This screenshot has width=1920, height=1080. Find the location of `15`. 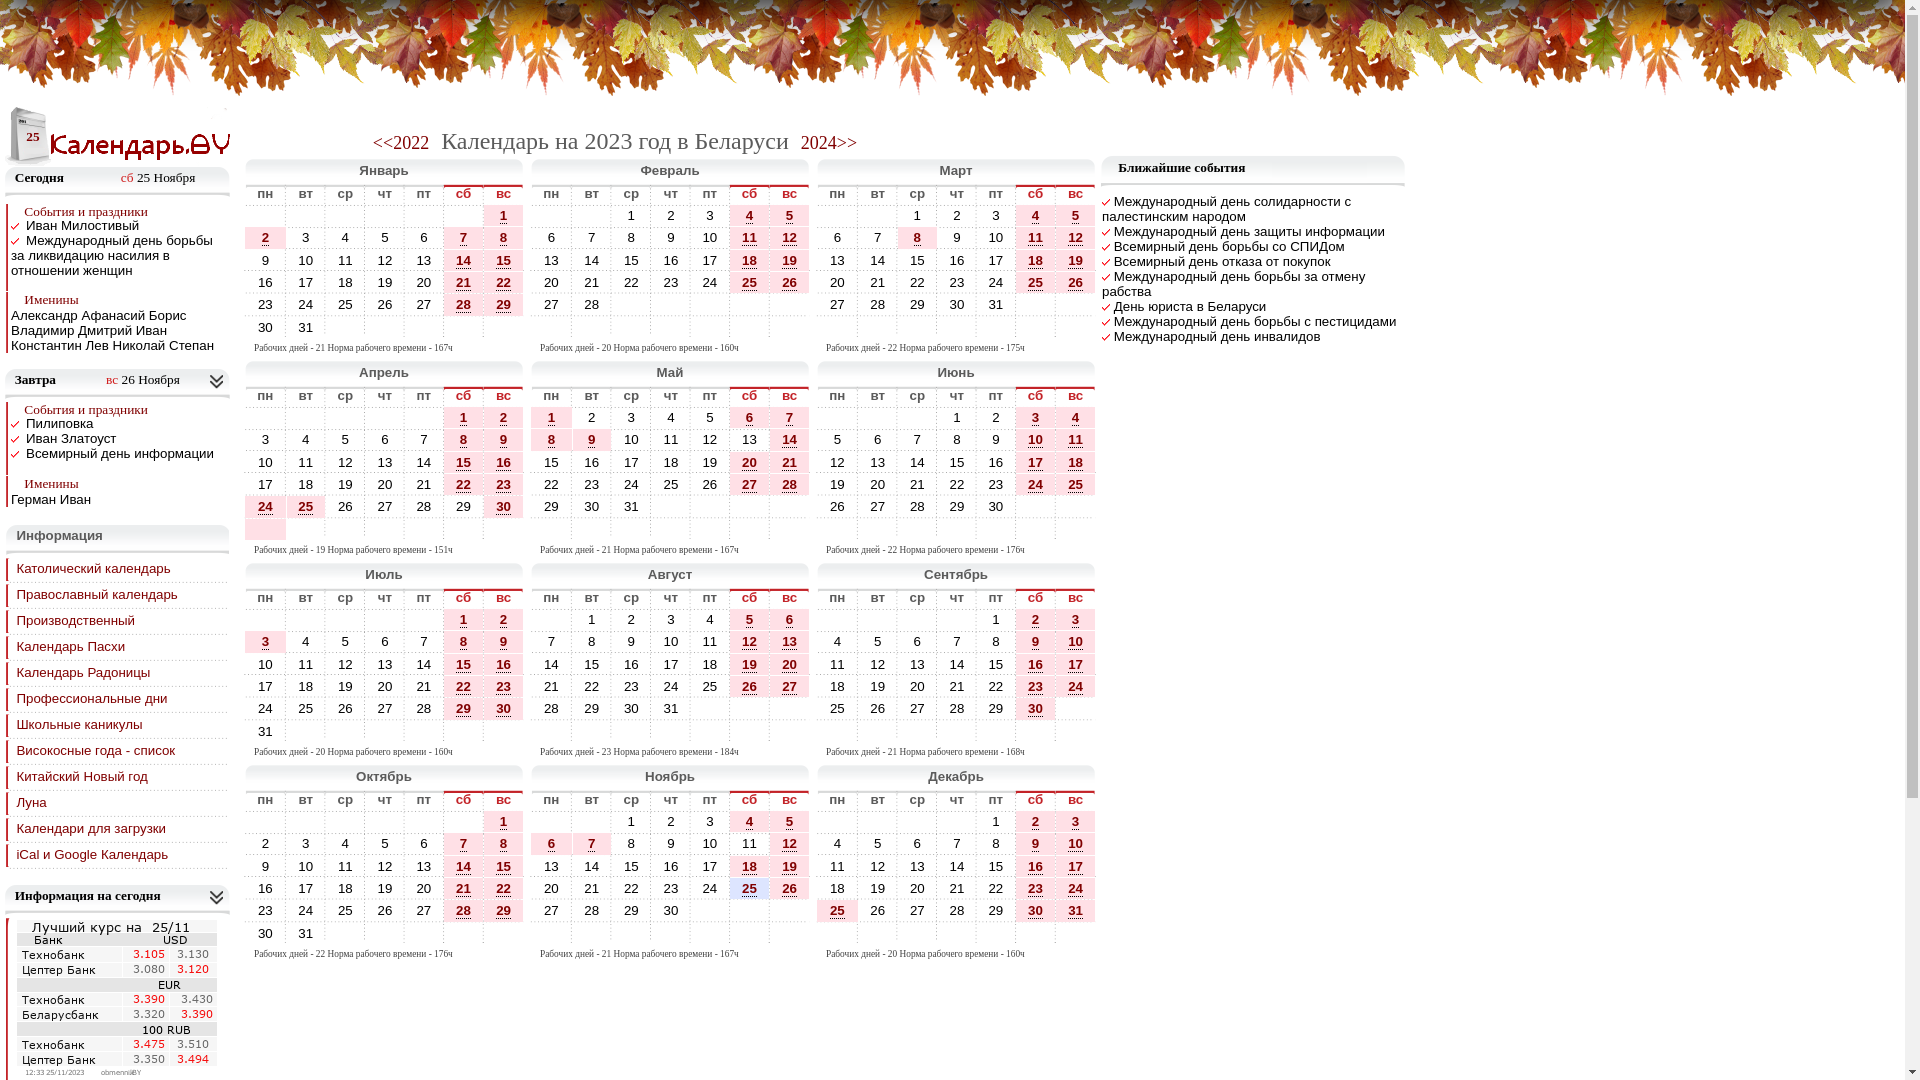

15 is located at coordinates (552, 462).